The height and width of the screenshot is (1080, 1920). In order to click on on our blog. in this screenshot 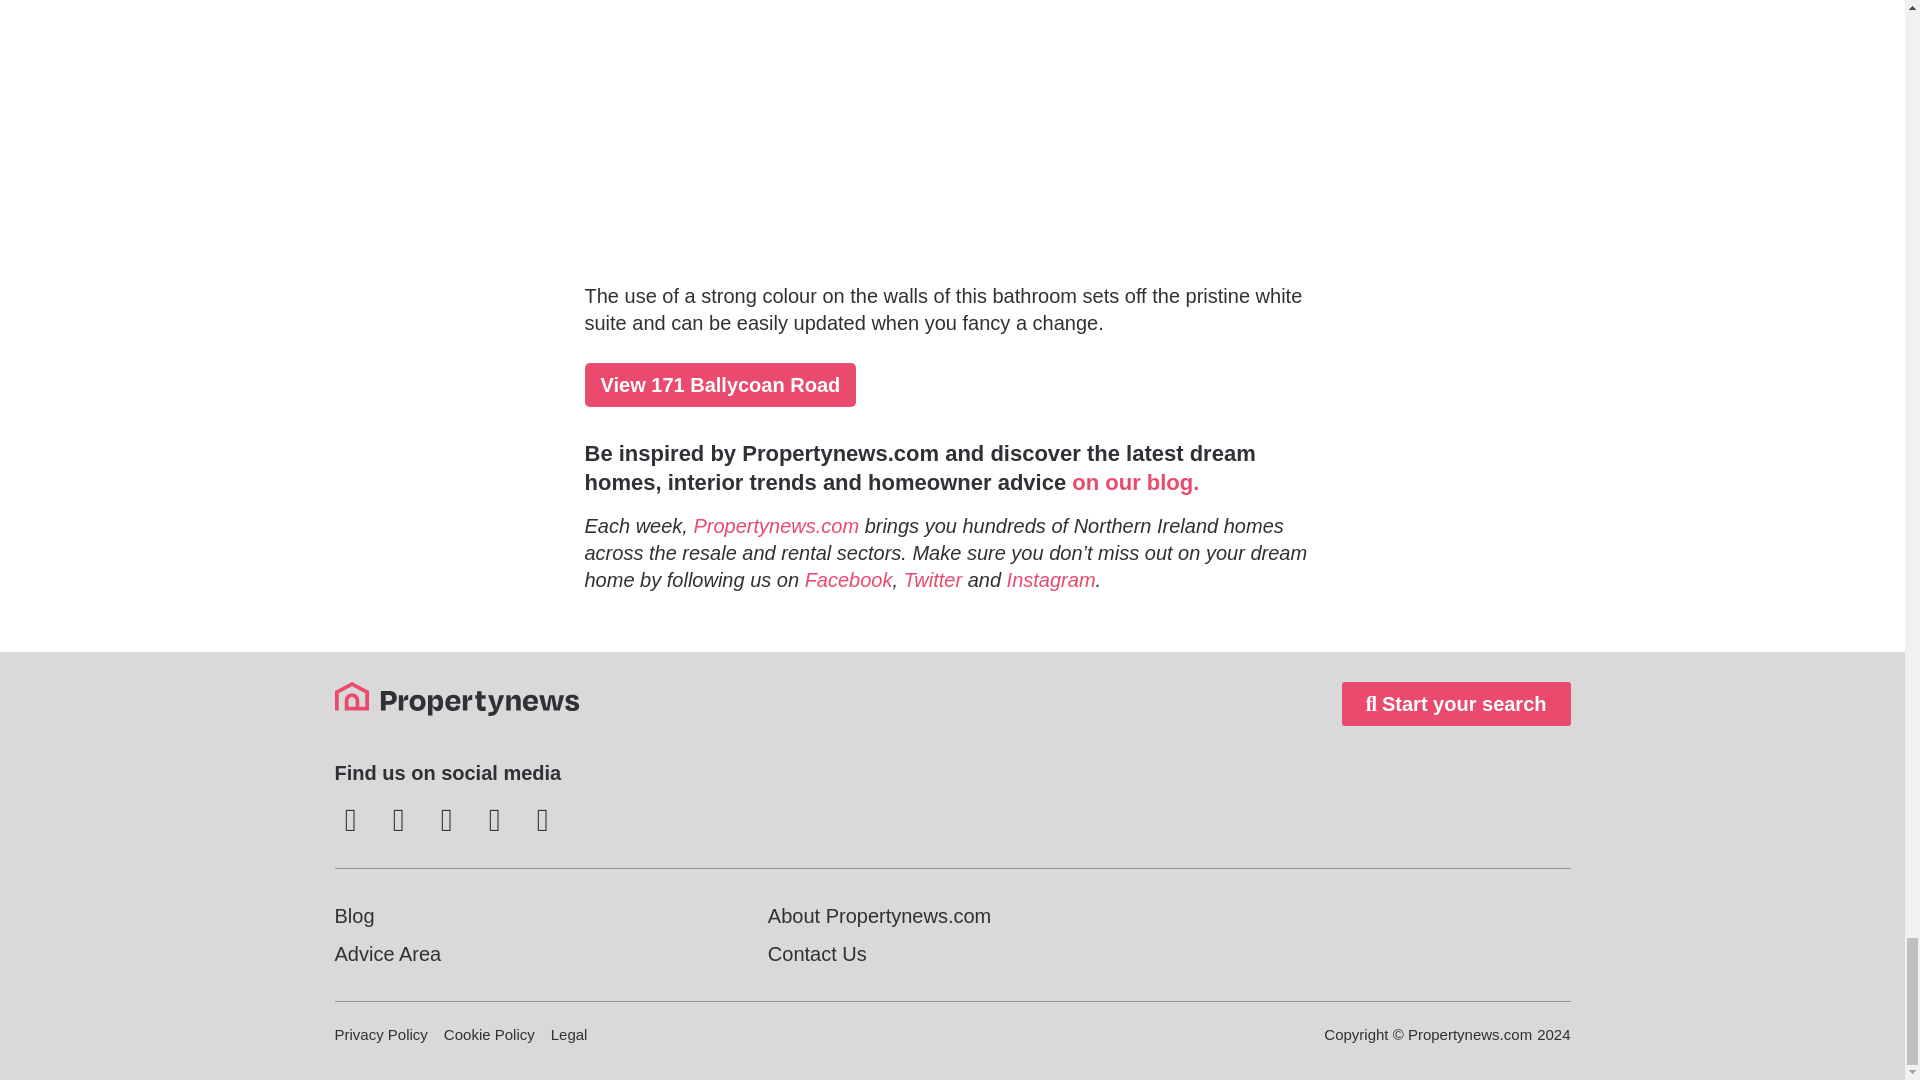, I will do `click(1134, 482)`.